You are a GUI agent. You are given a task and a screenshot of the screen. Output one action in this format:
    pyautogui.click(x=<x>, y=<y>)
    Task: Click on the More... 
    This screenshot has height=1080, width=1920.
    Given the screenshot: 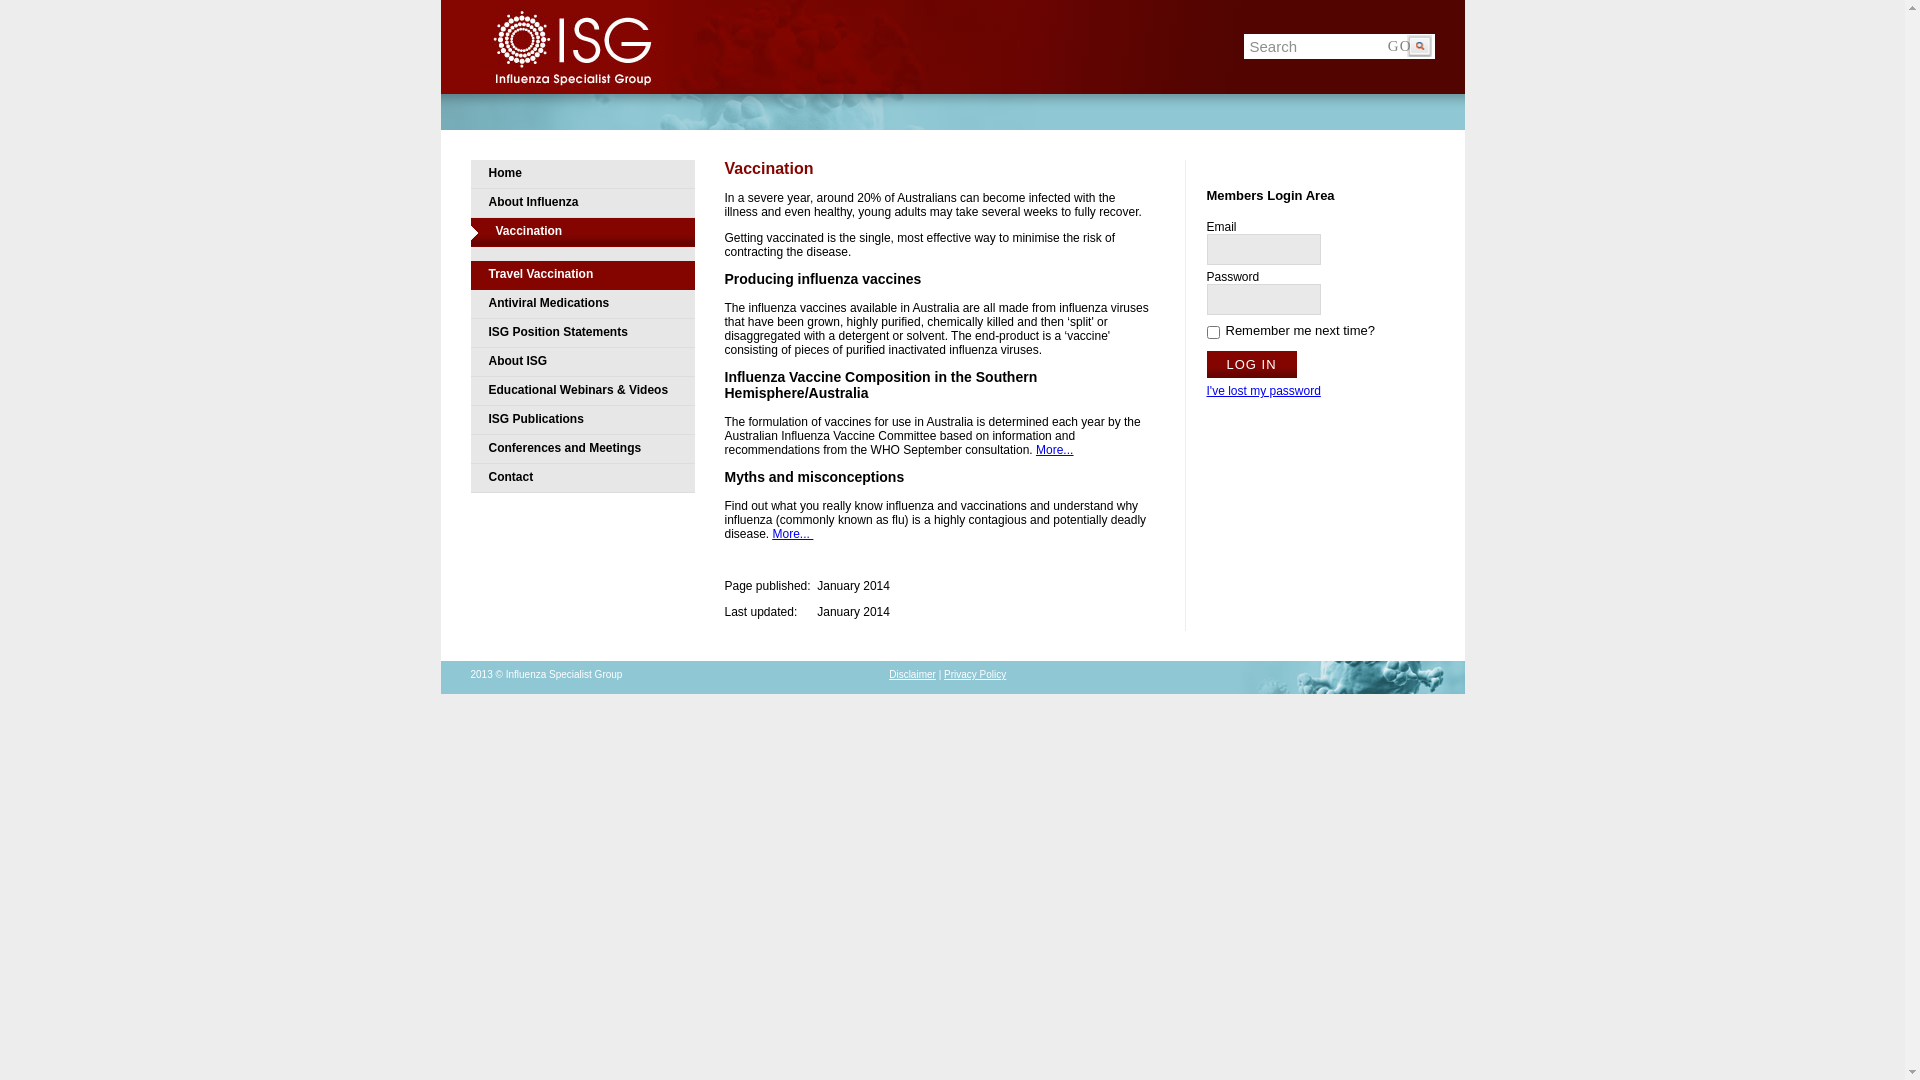 What is the action you would take?
    pyautogui.click(x=794, y=534)
    